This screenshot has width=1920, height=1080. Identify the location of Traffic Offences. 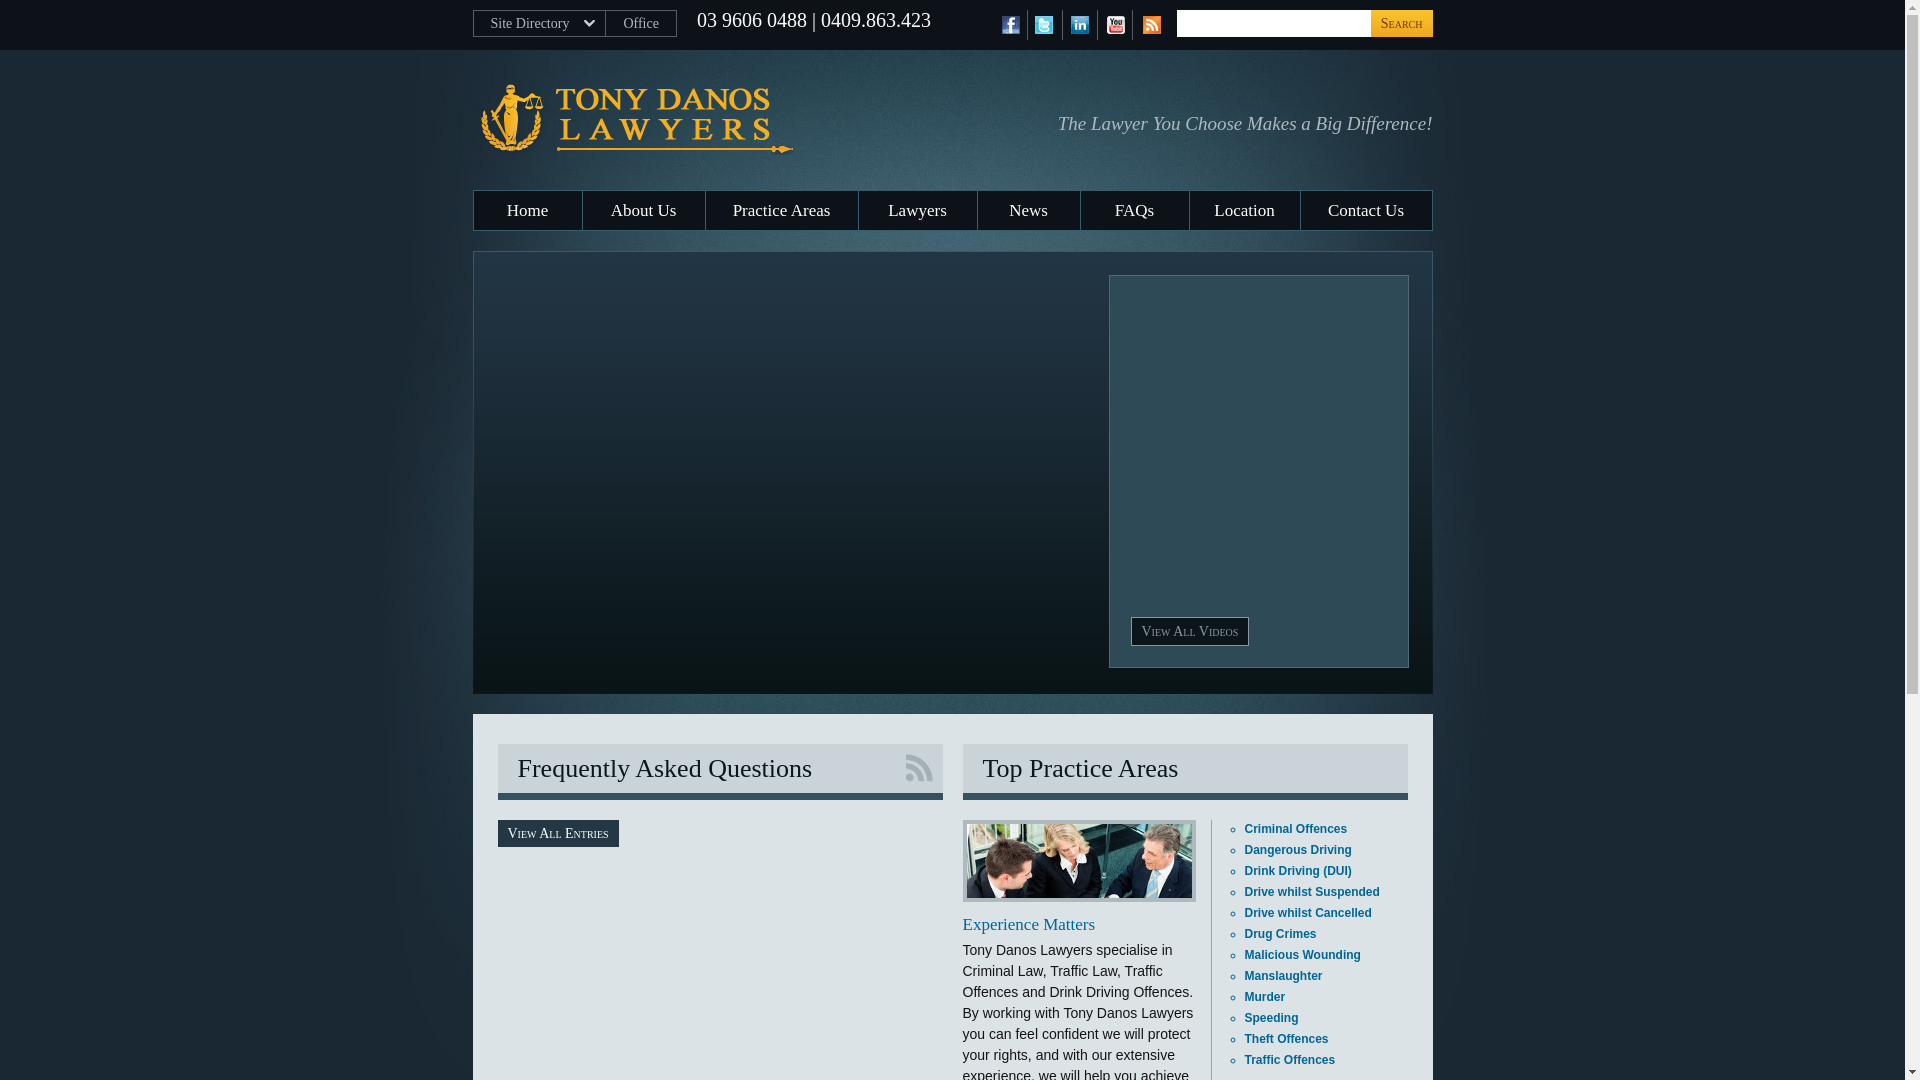
(1290, 1060).